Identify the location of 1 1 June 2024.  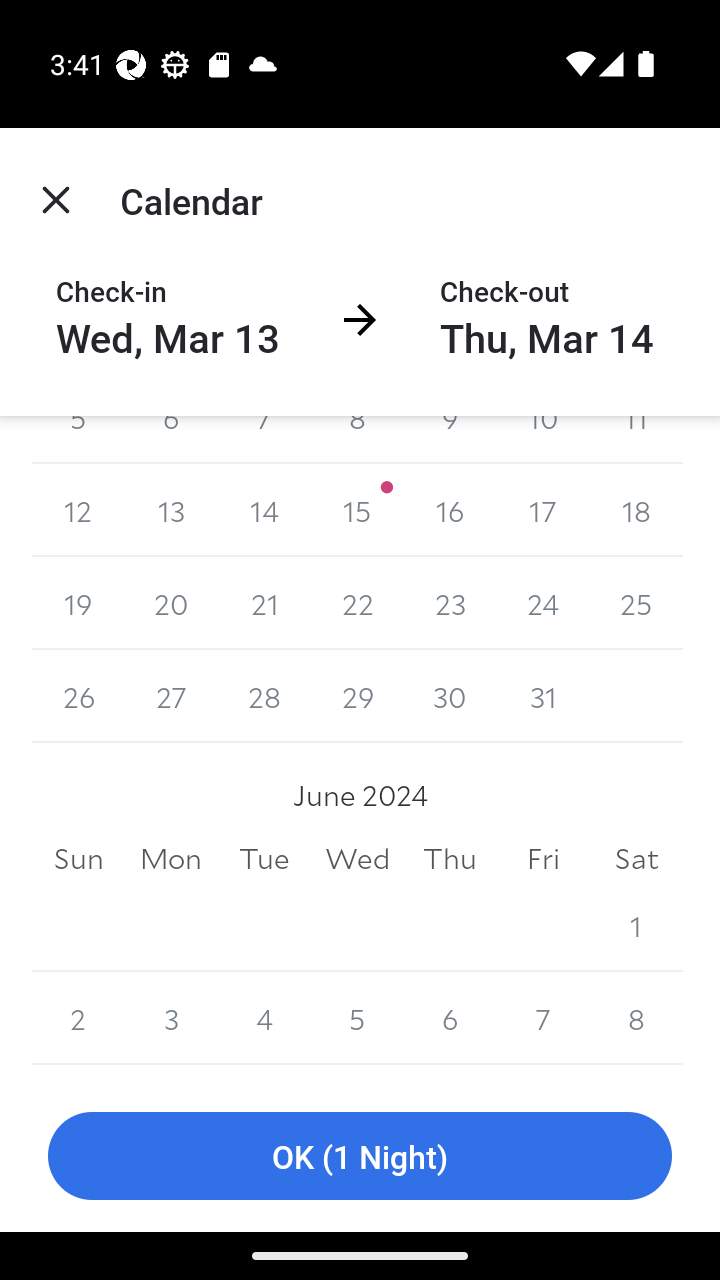
(636, 925).